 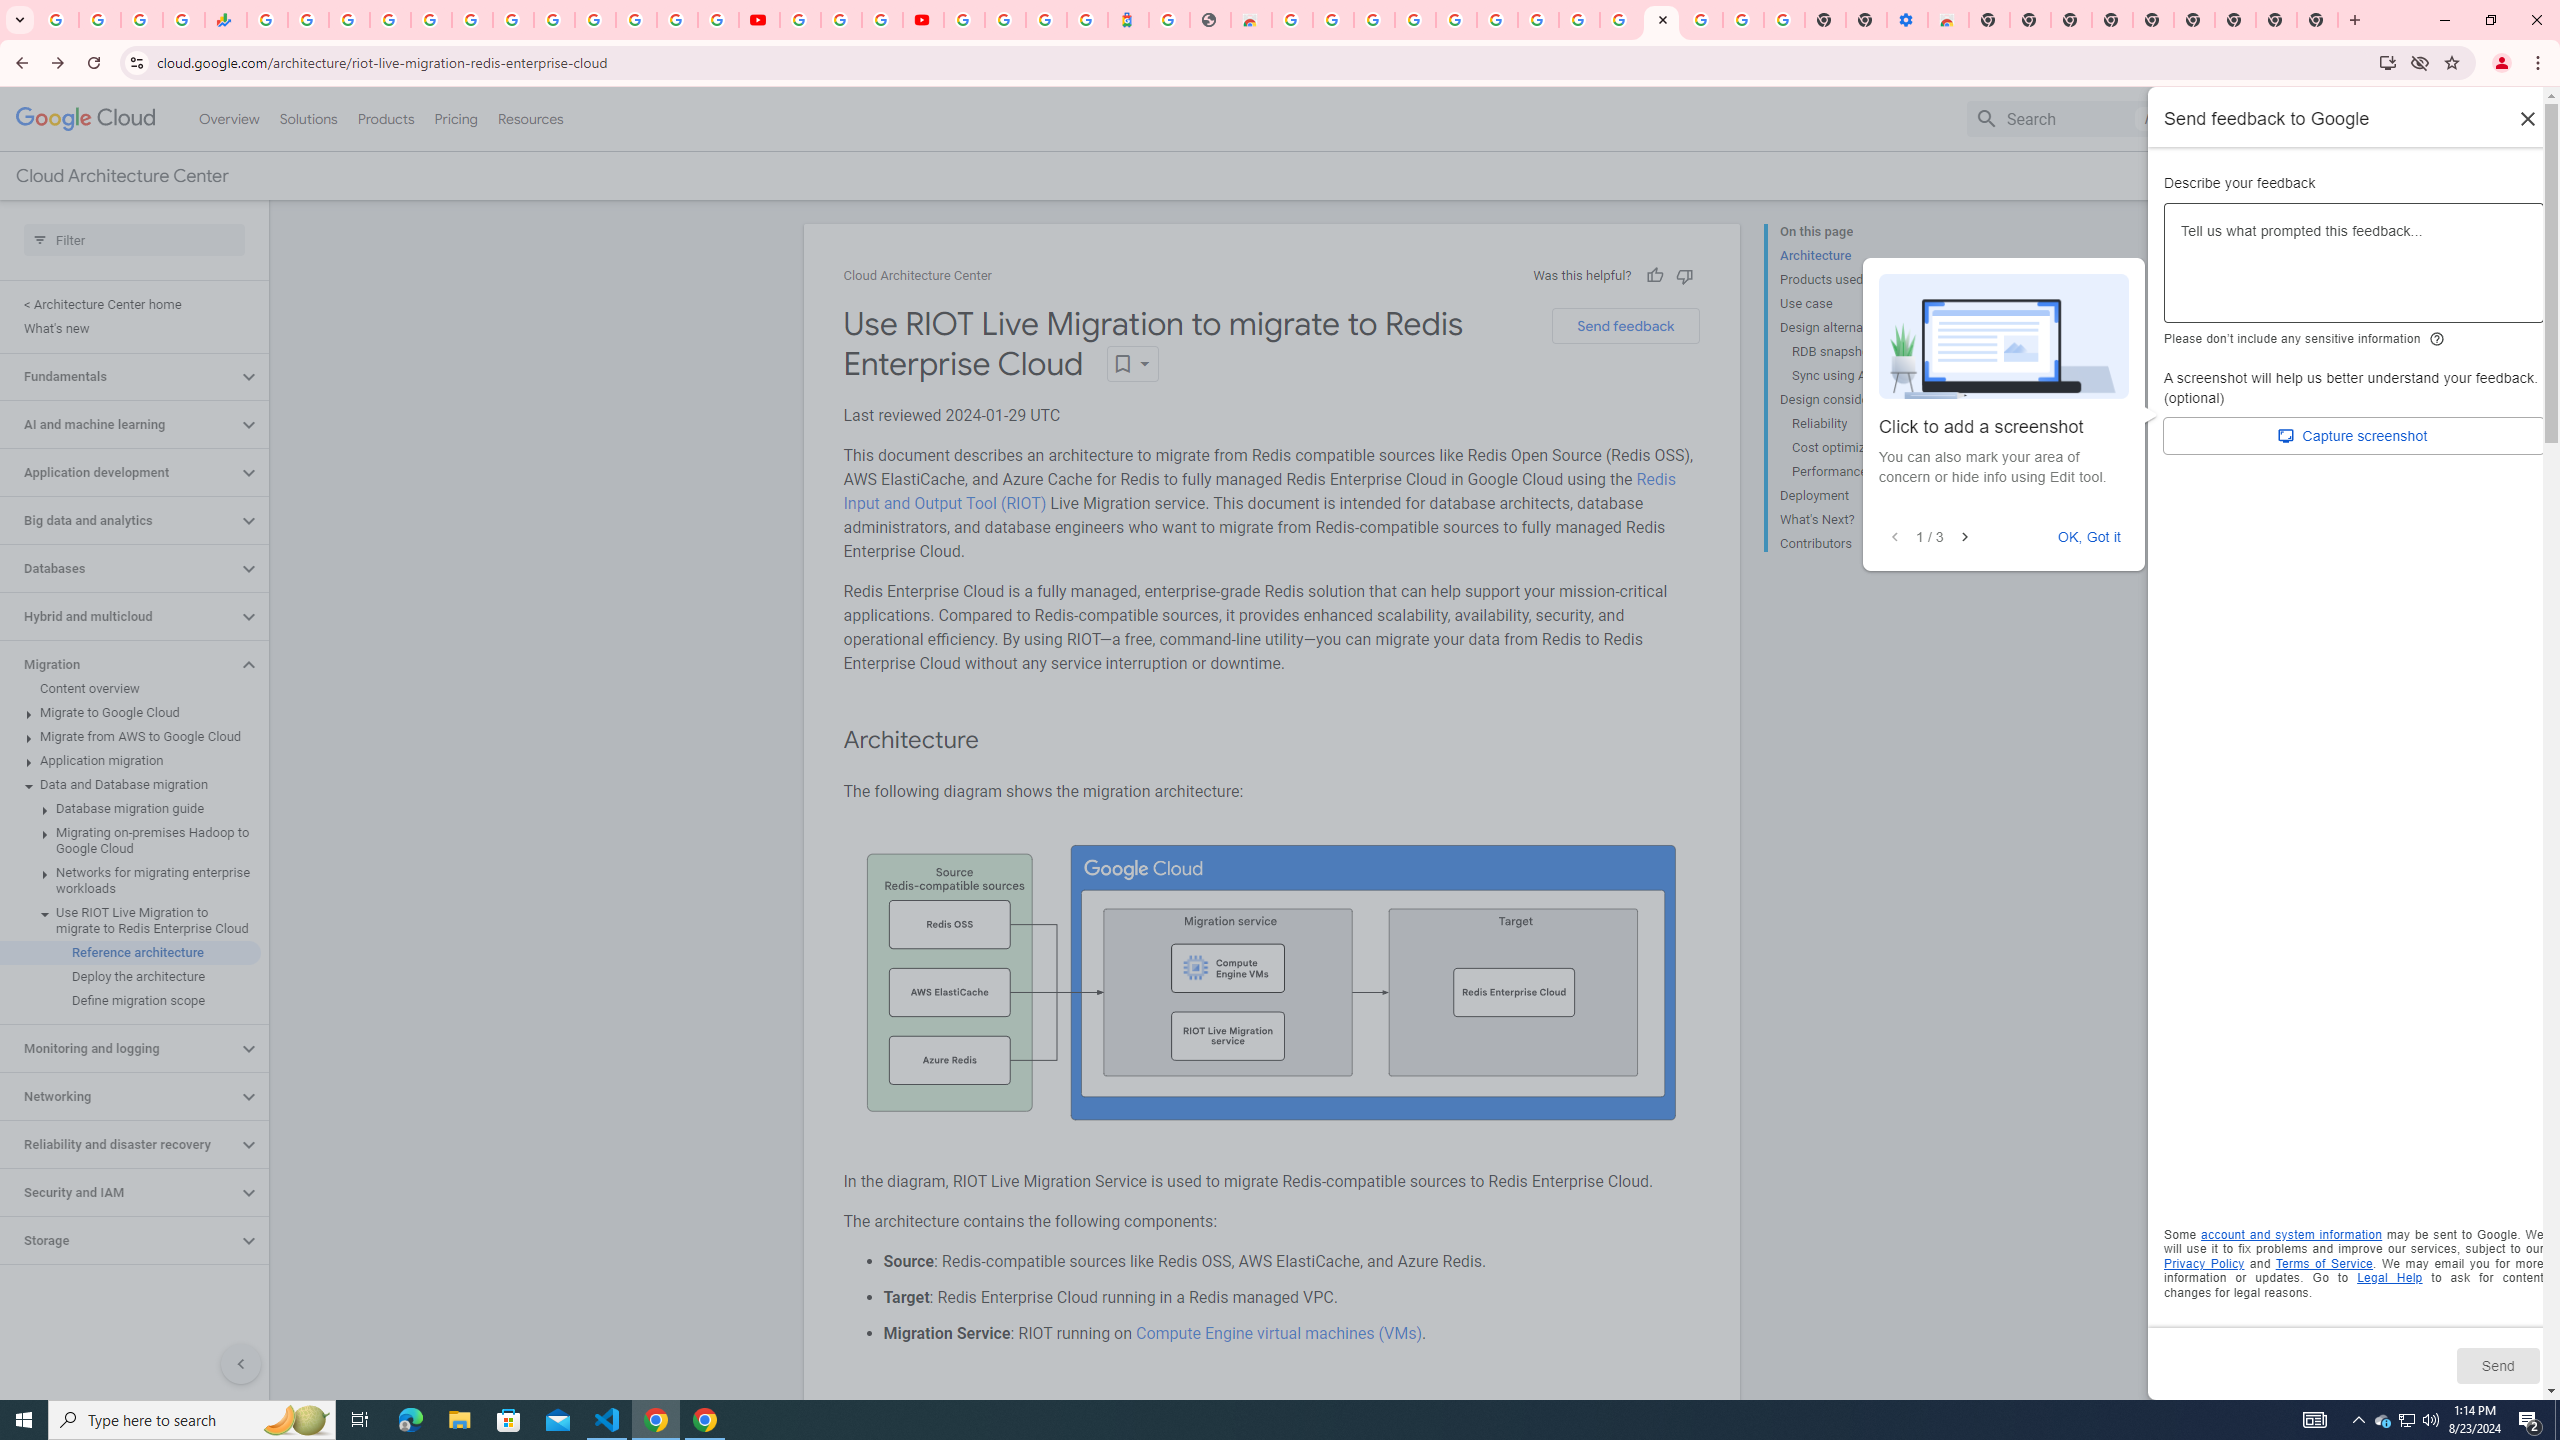 I want to click on Cloud Architecture Center, so click(x=918, y=276).